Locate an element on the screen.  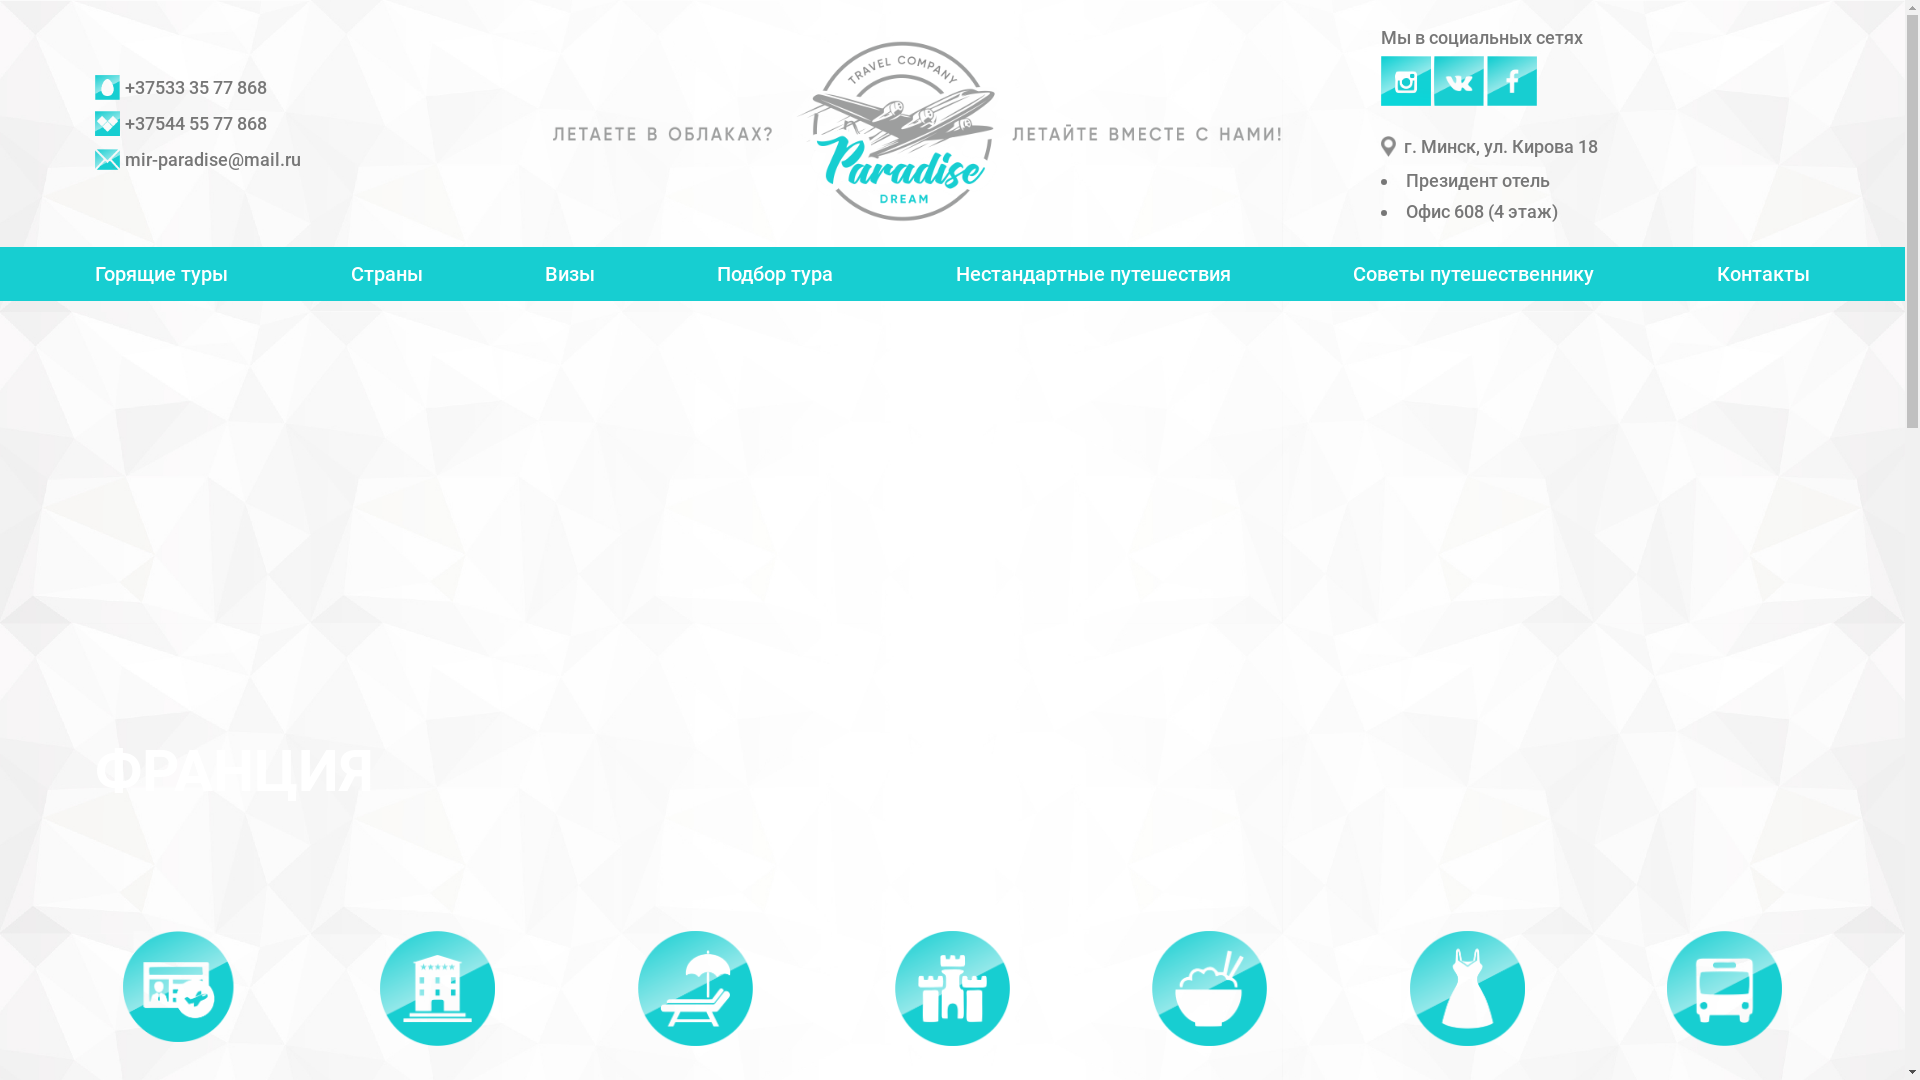
+37544 55 77 868 is located at coordinates (181, 124).